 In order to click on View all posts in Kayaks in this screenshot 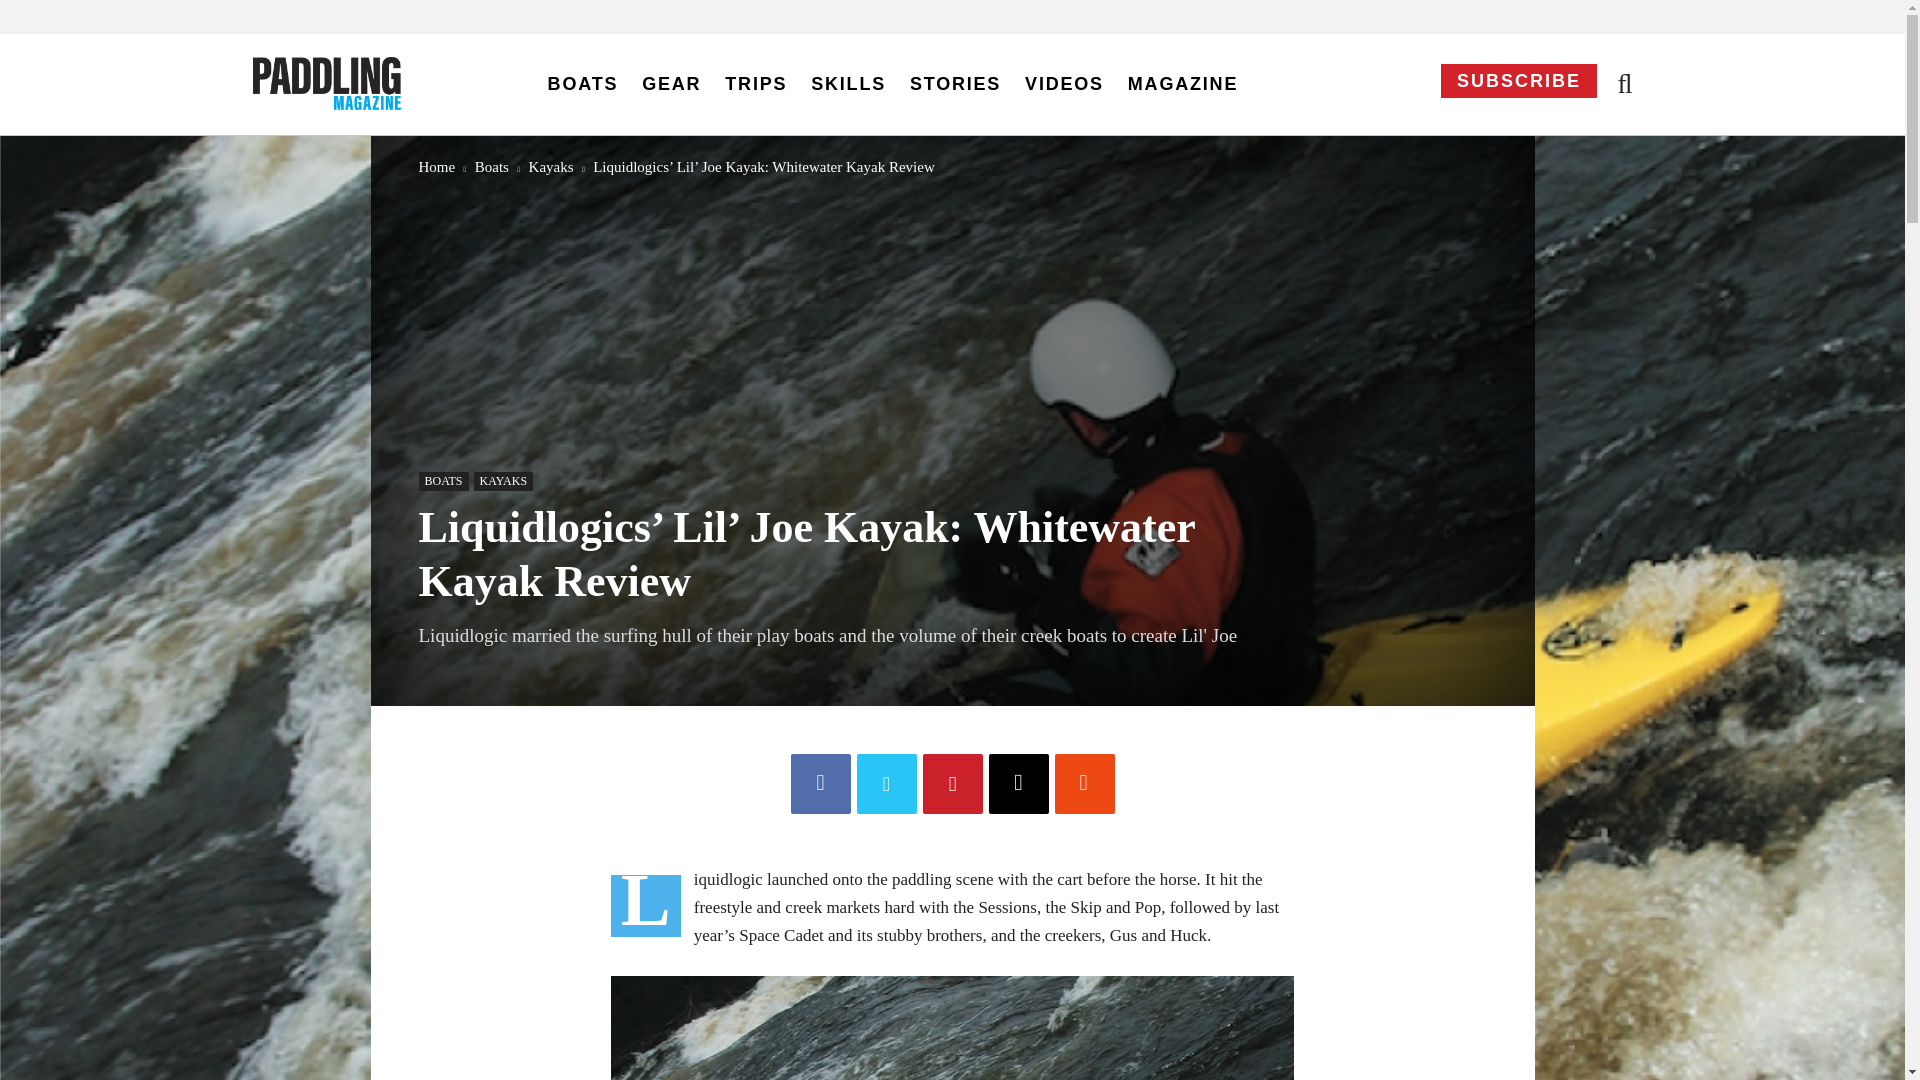, I will do `click(552, 165)`.